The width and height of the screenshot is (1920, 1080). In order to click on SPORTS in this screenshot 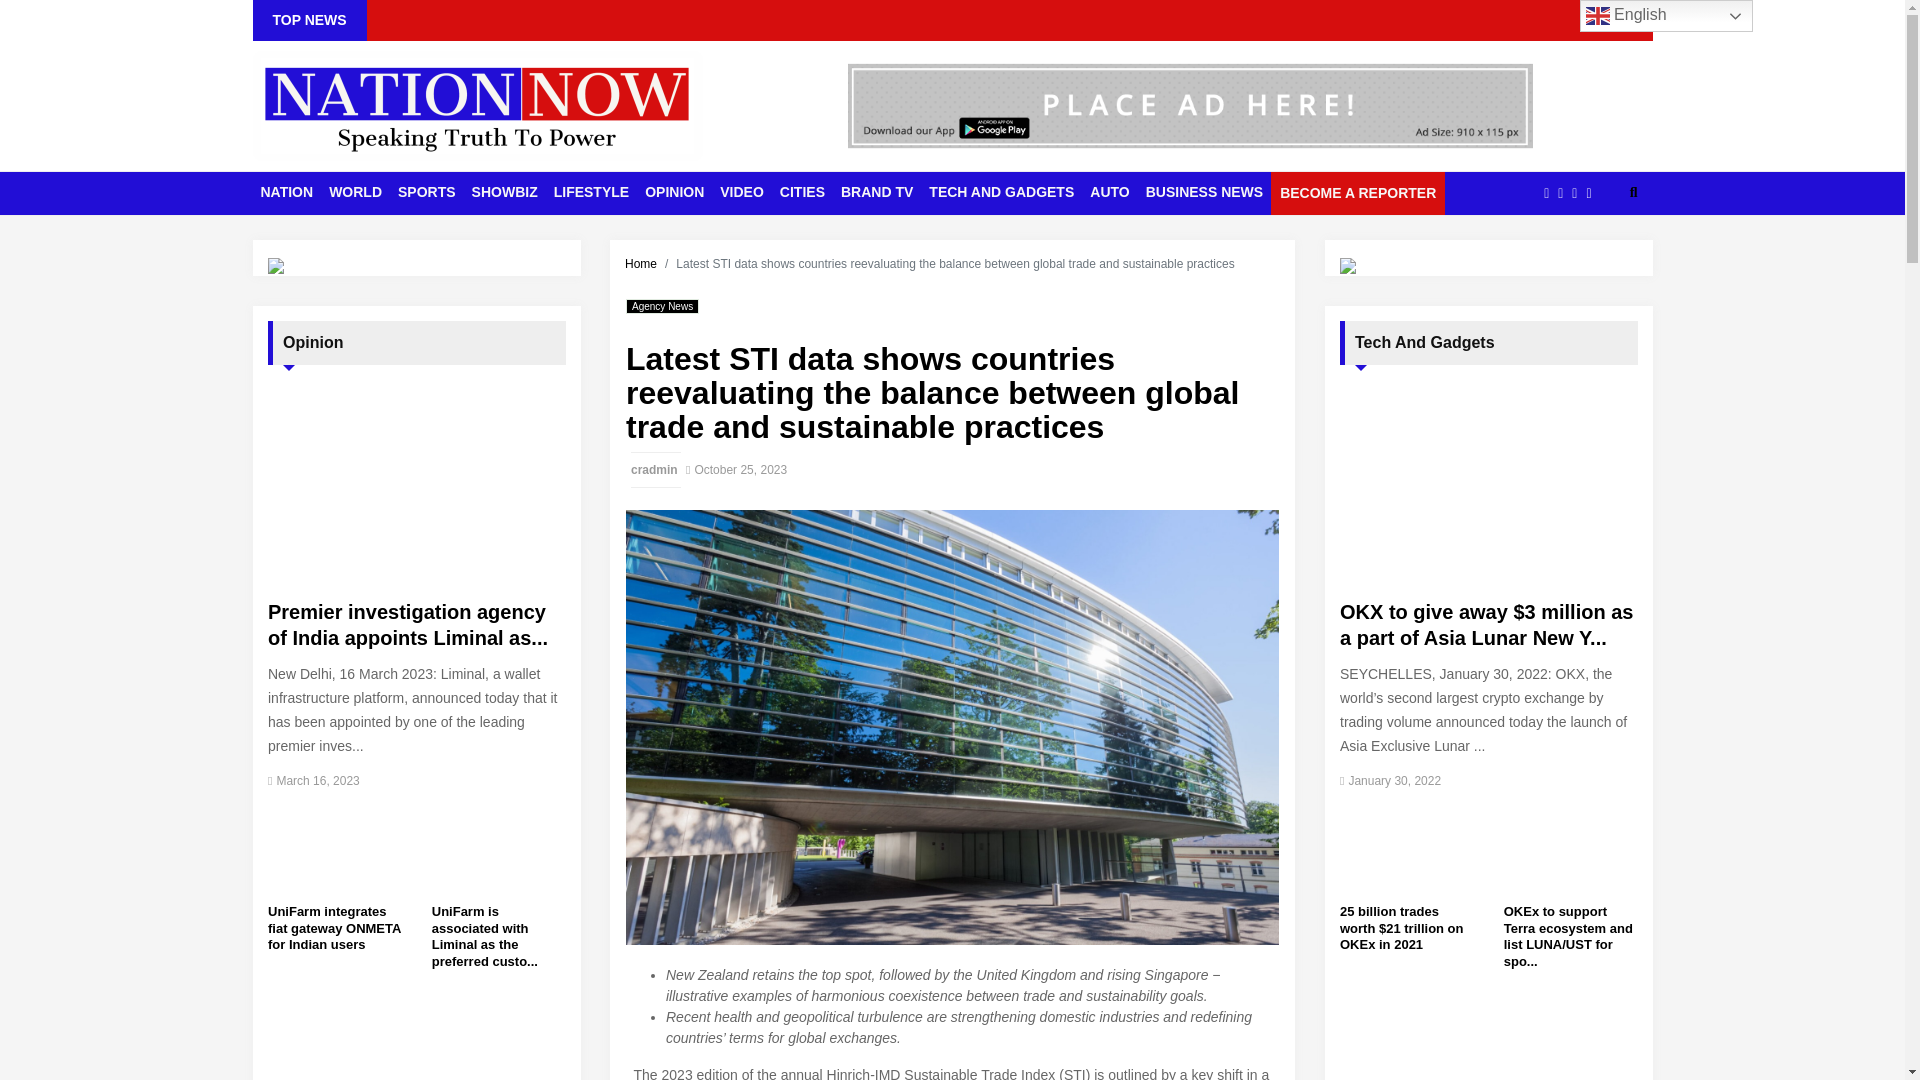, I will do `click(426, 192)`.